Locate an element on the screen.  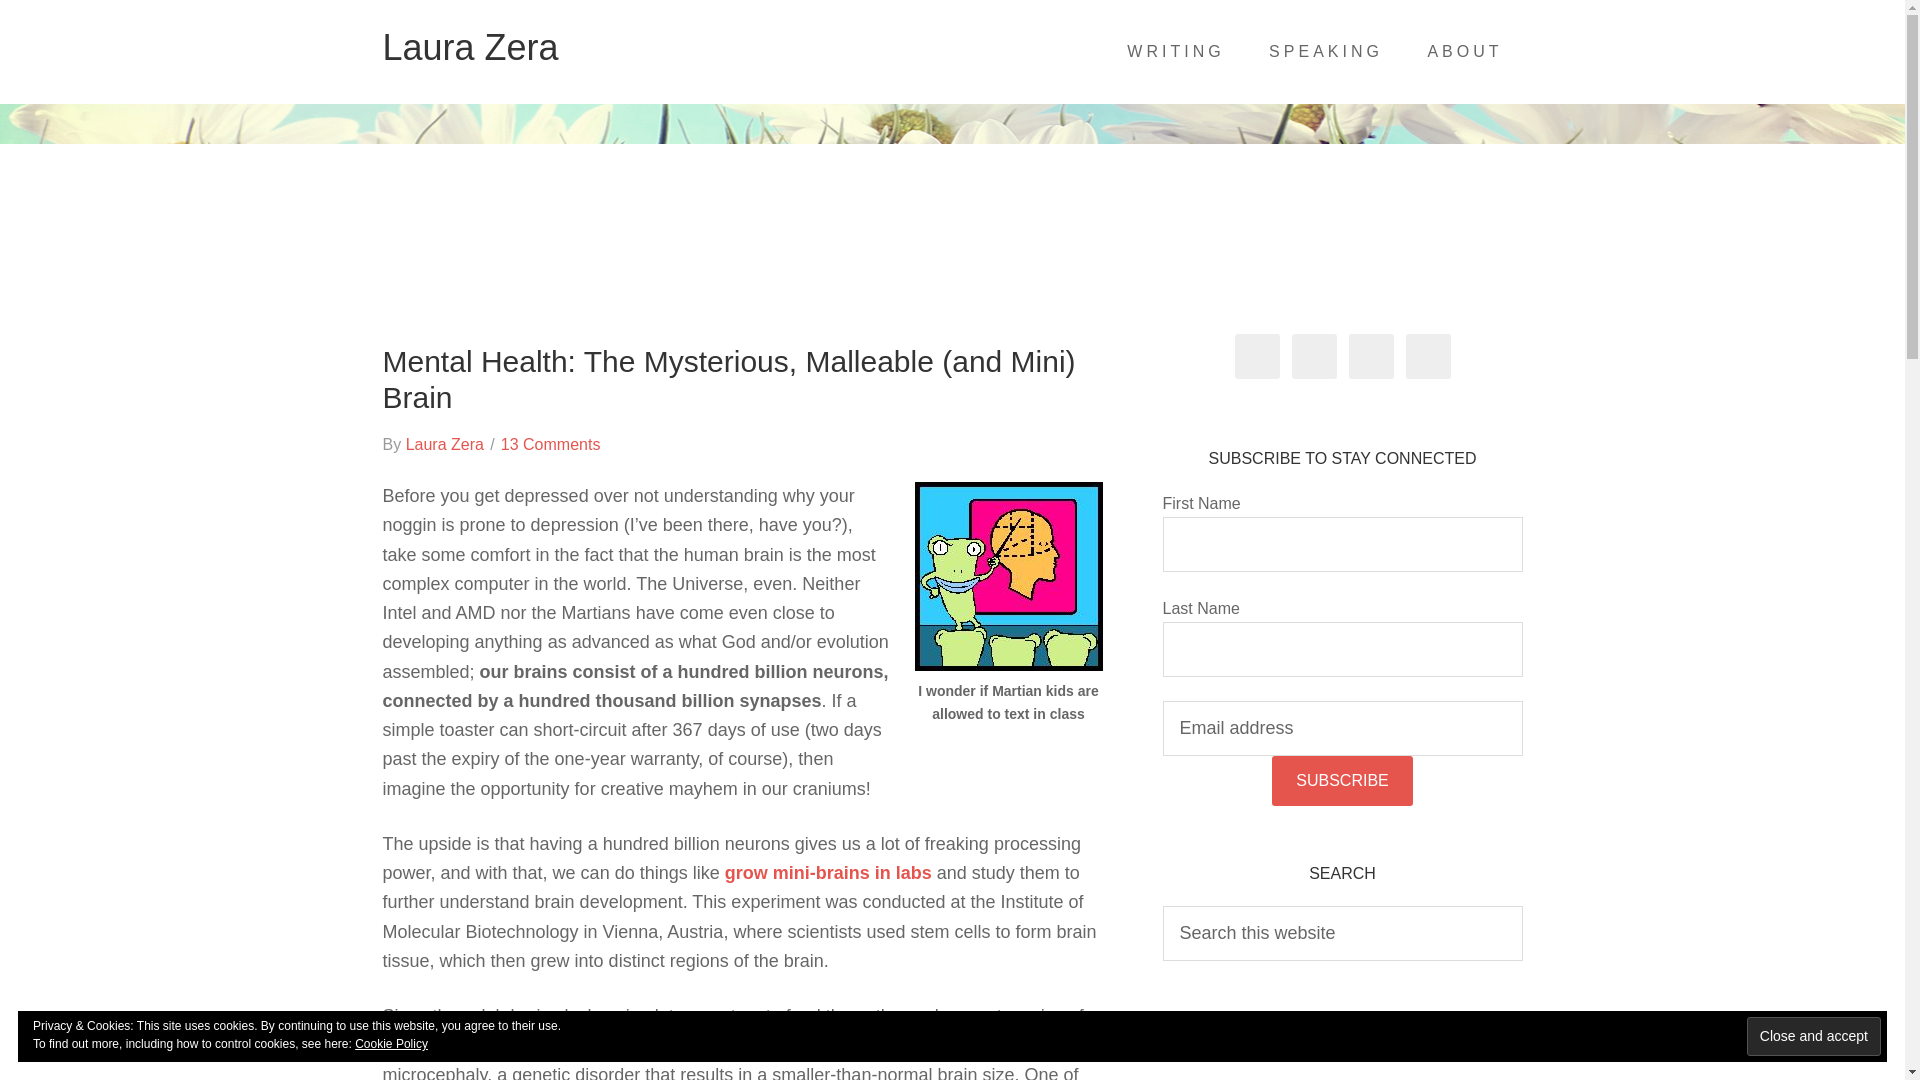
Close and accept is located at coordinates (1814, 1036).